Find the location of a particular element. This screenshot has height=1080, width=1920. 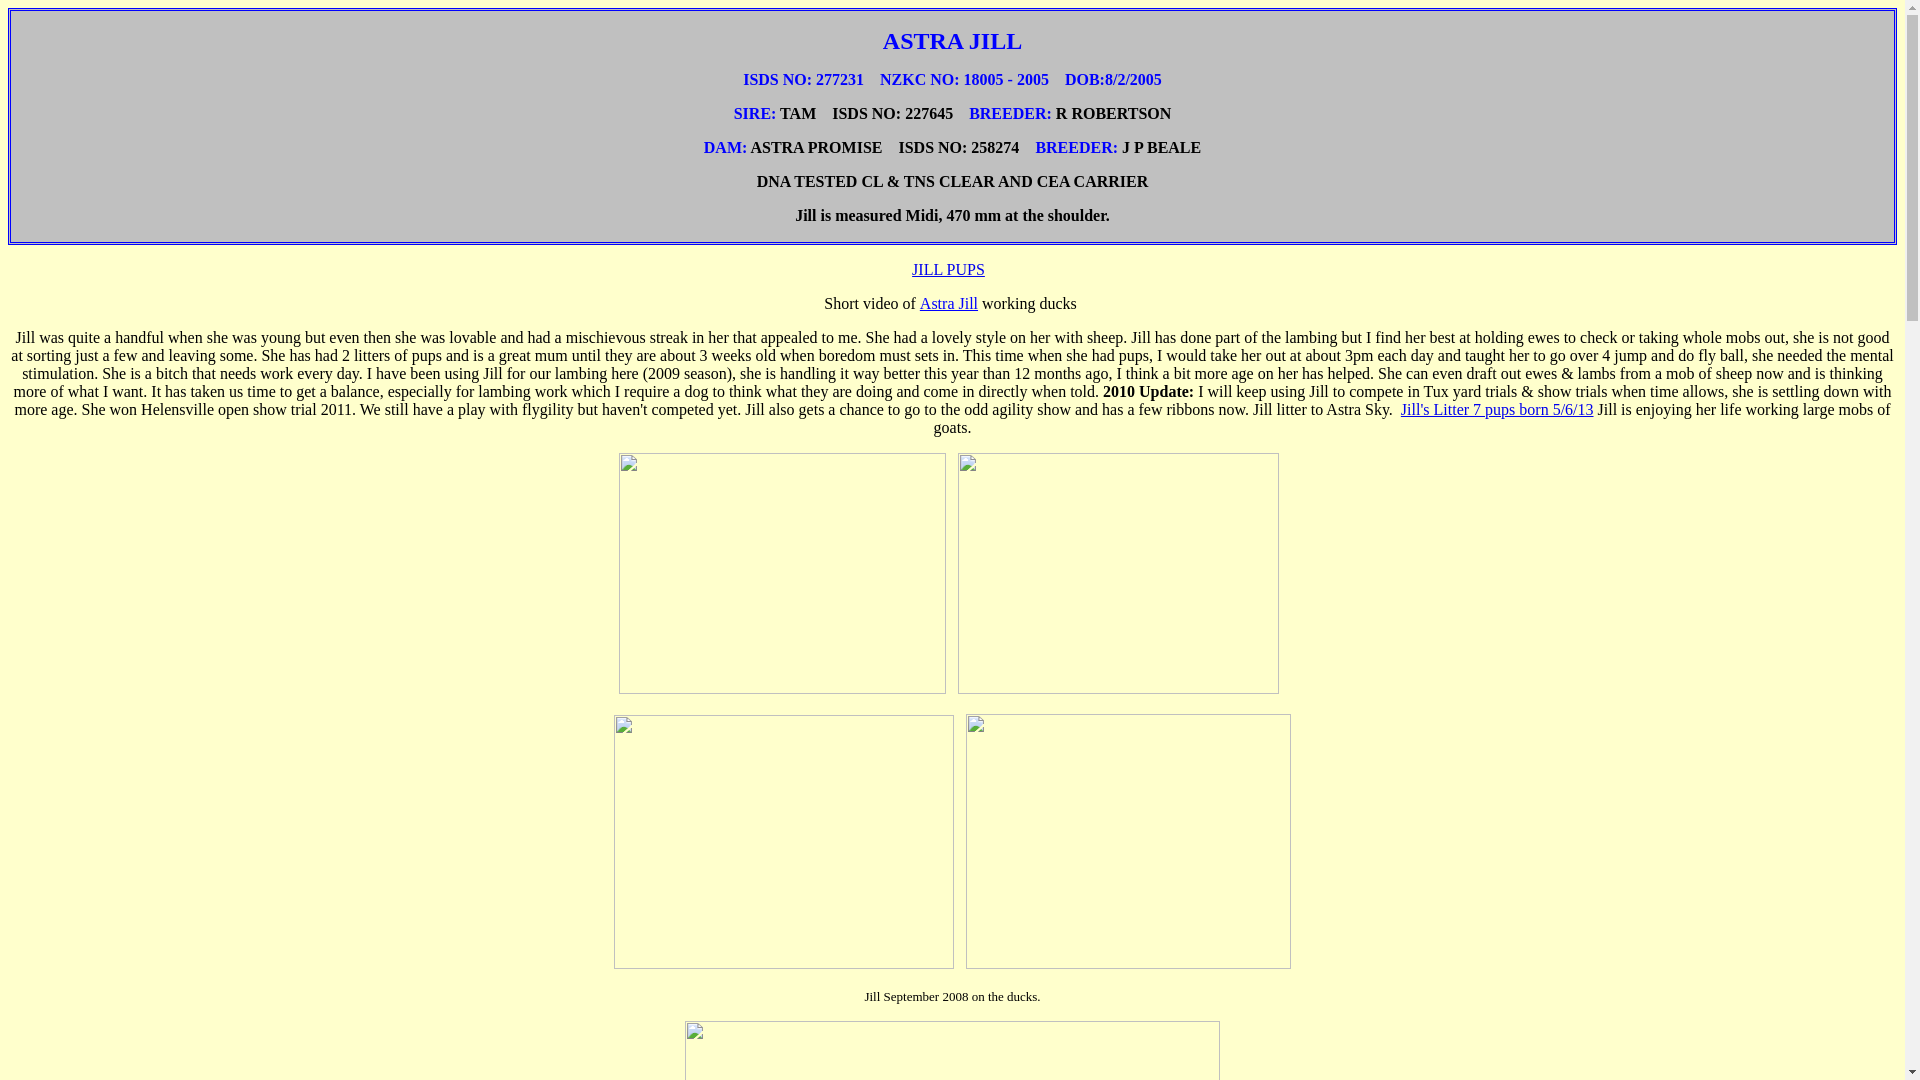

Astra Jill Pups is located at coordinates (948, 269).